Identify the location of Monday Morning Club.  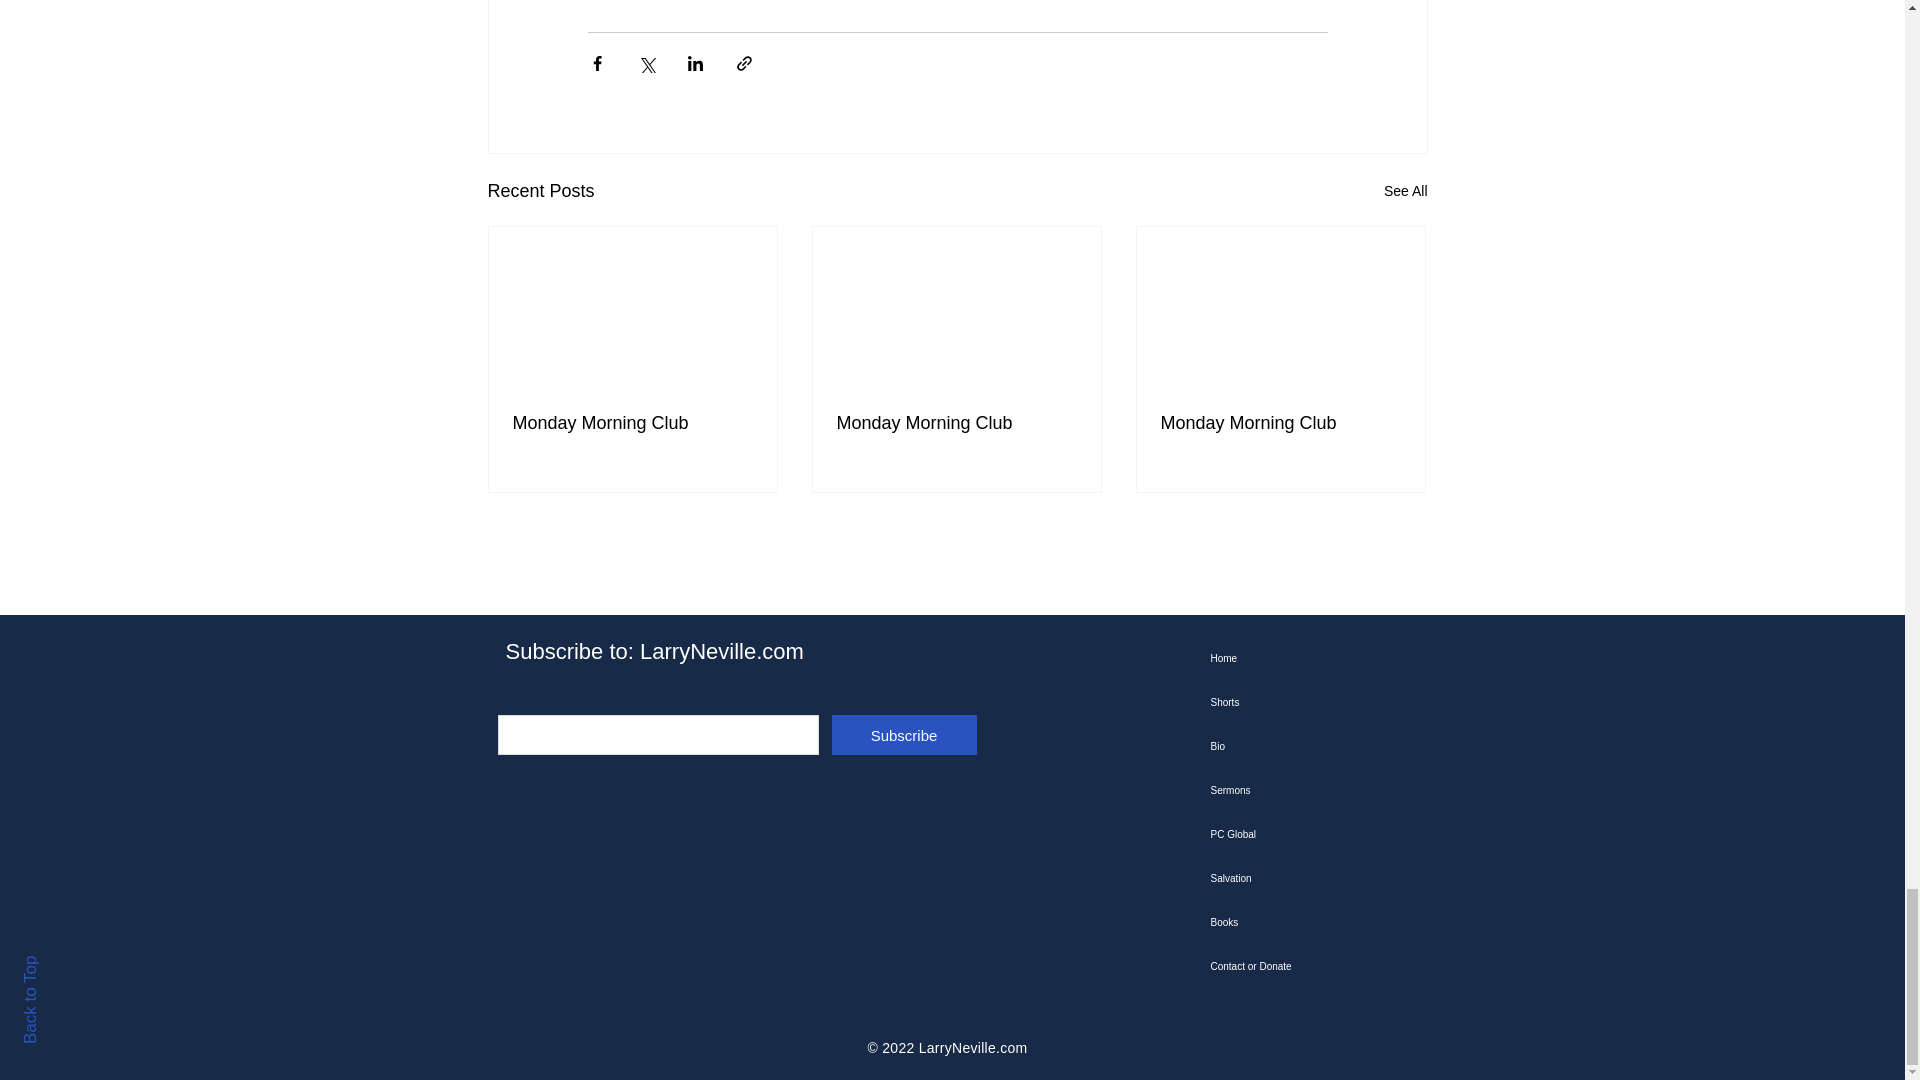
(632, 423).